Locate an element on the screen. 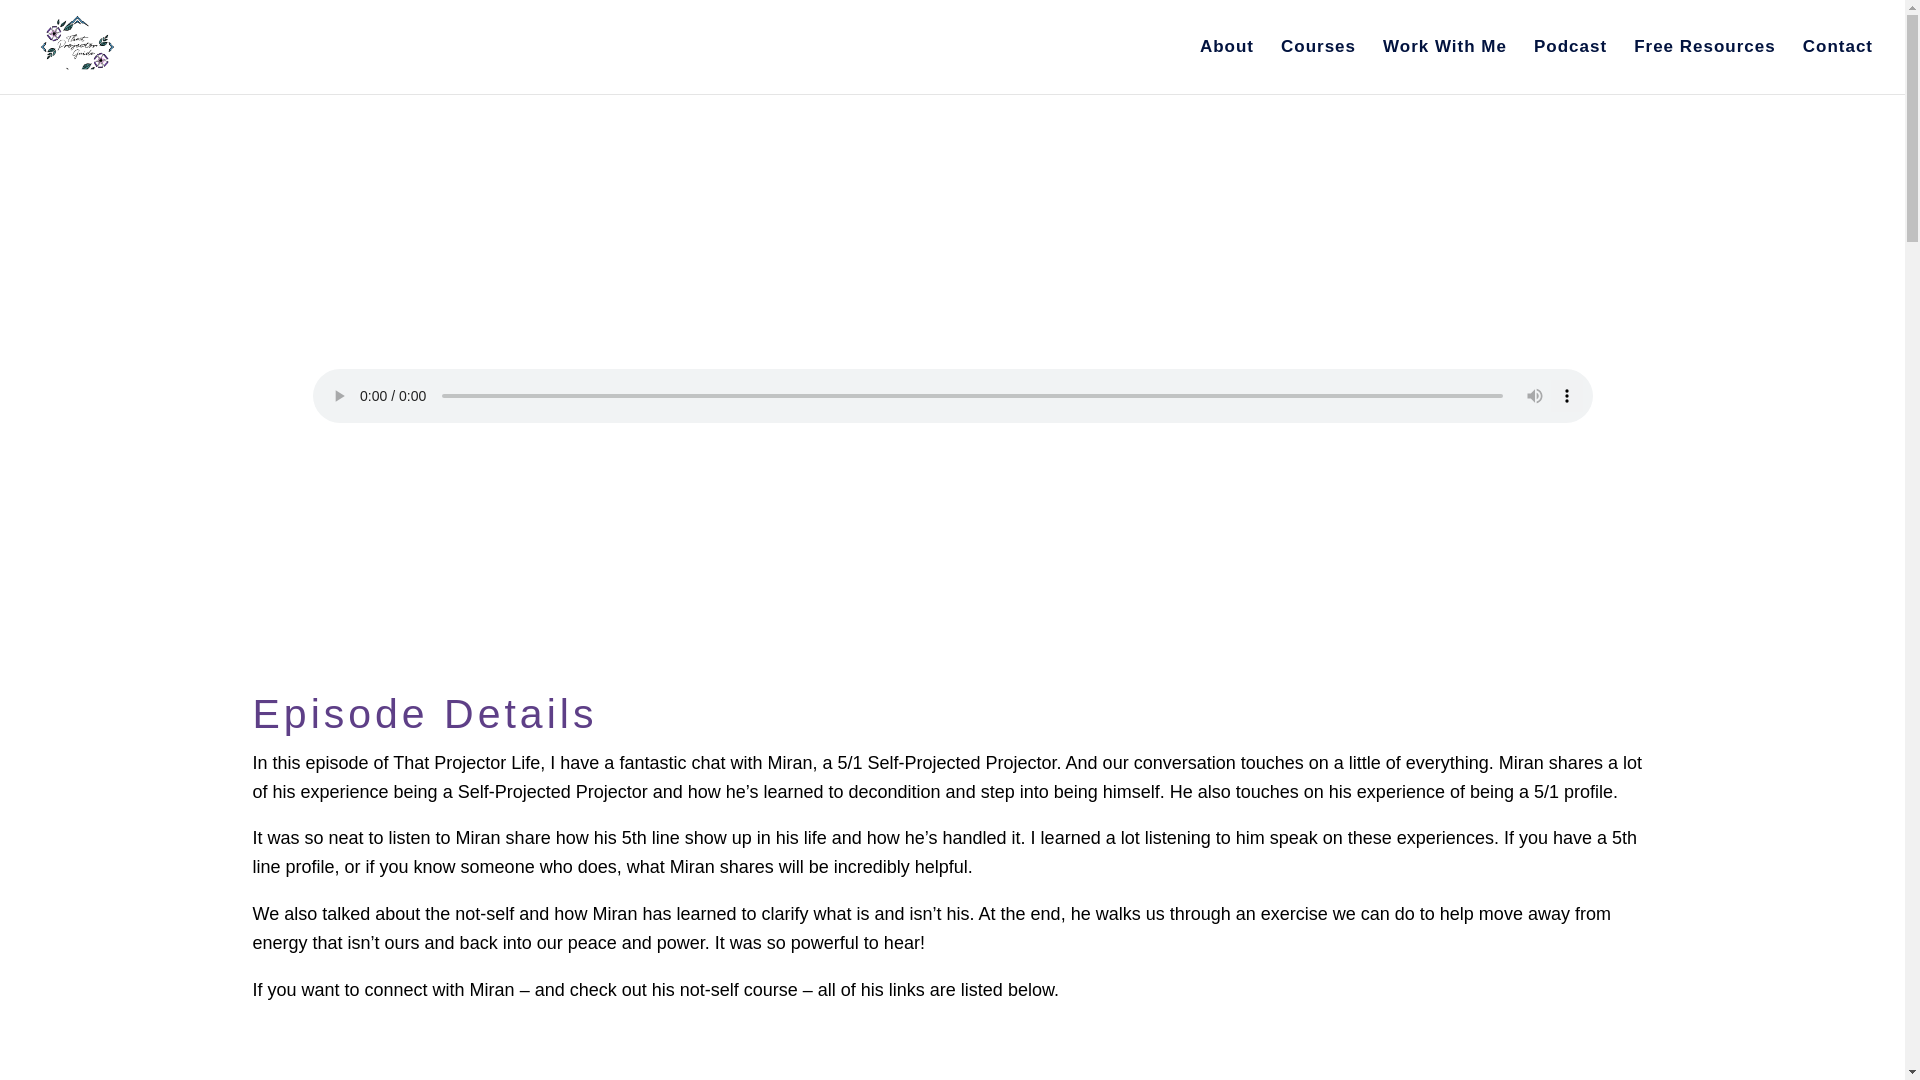 The image size is (1920, 1080). Projector Life is located at coordinates (1141, 266).